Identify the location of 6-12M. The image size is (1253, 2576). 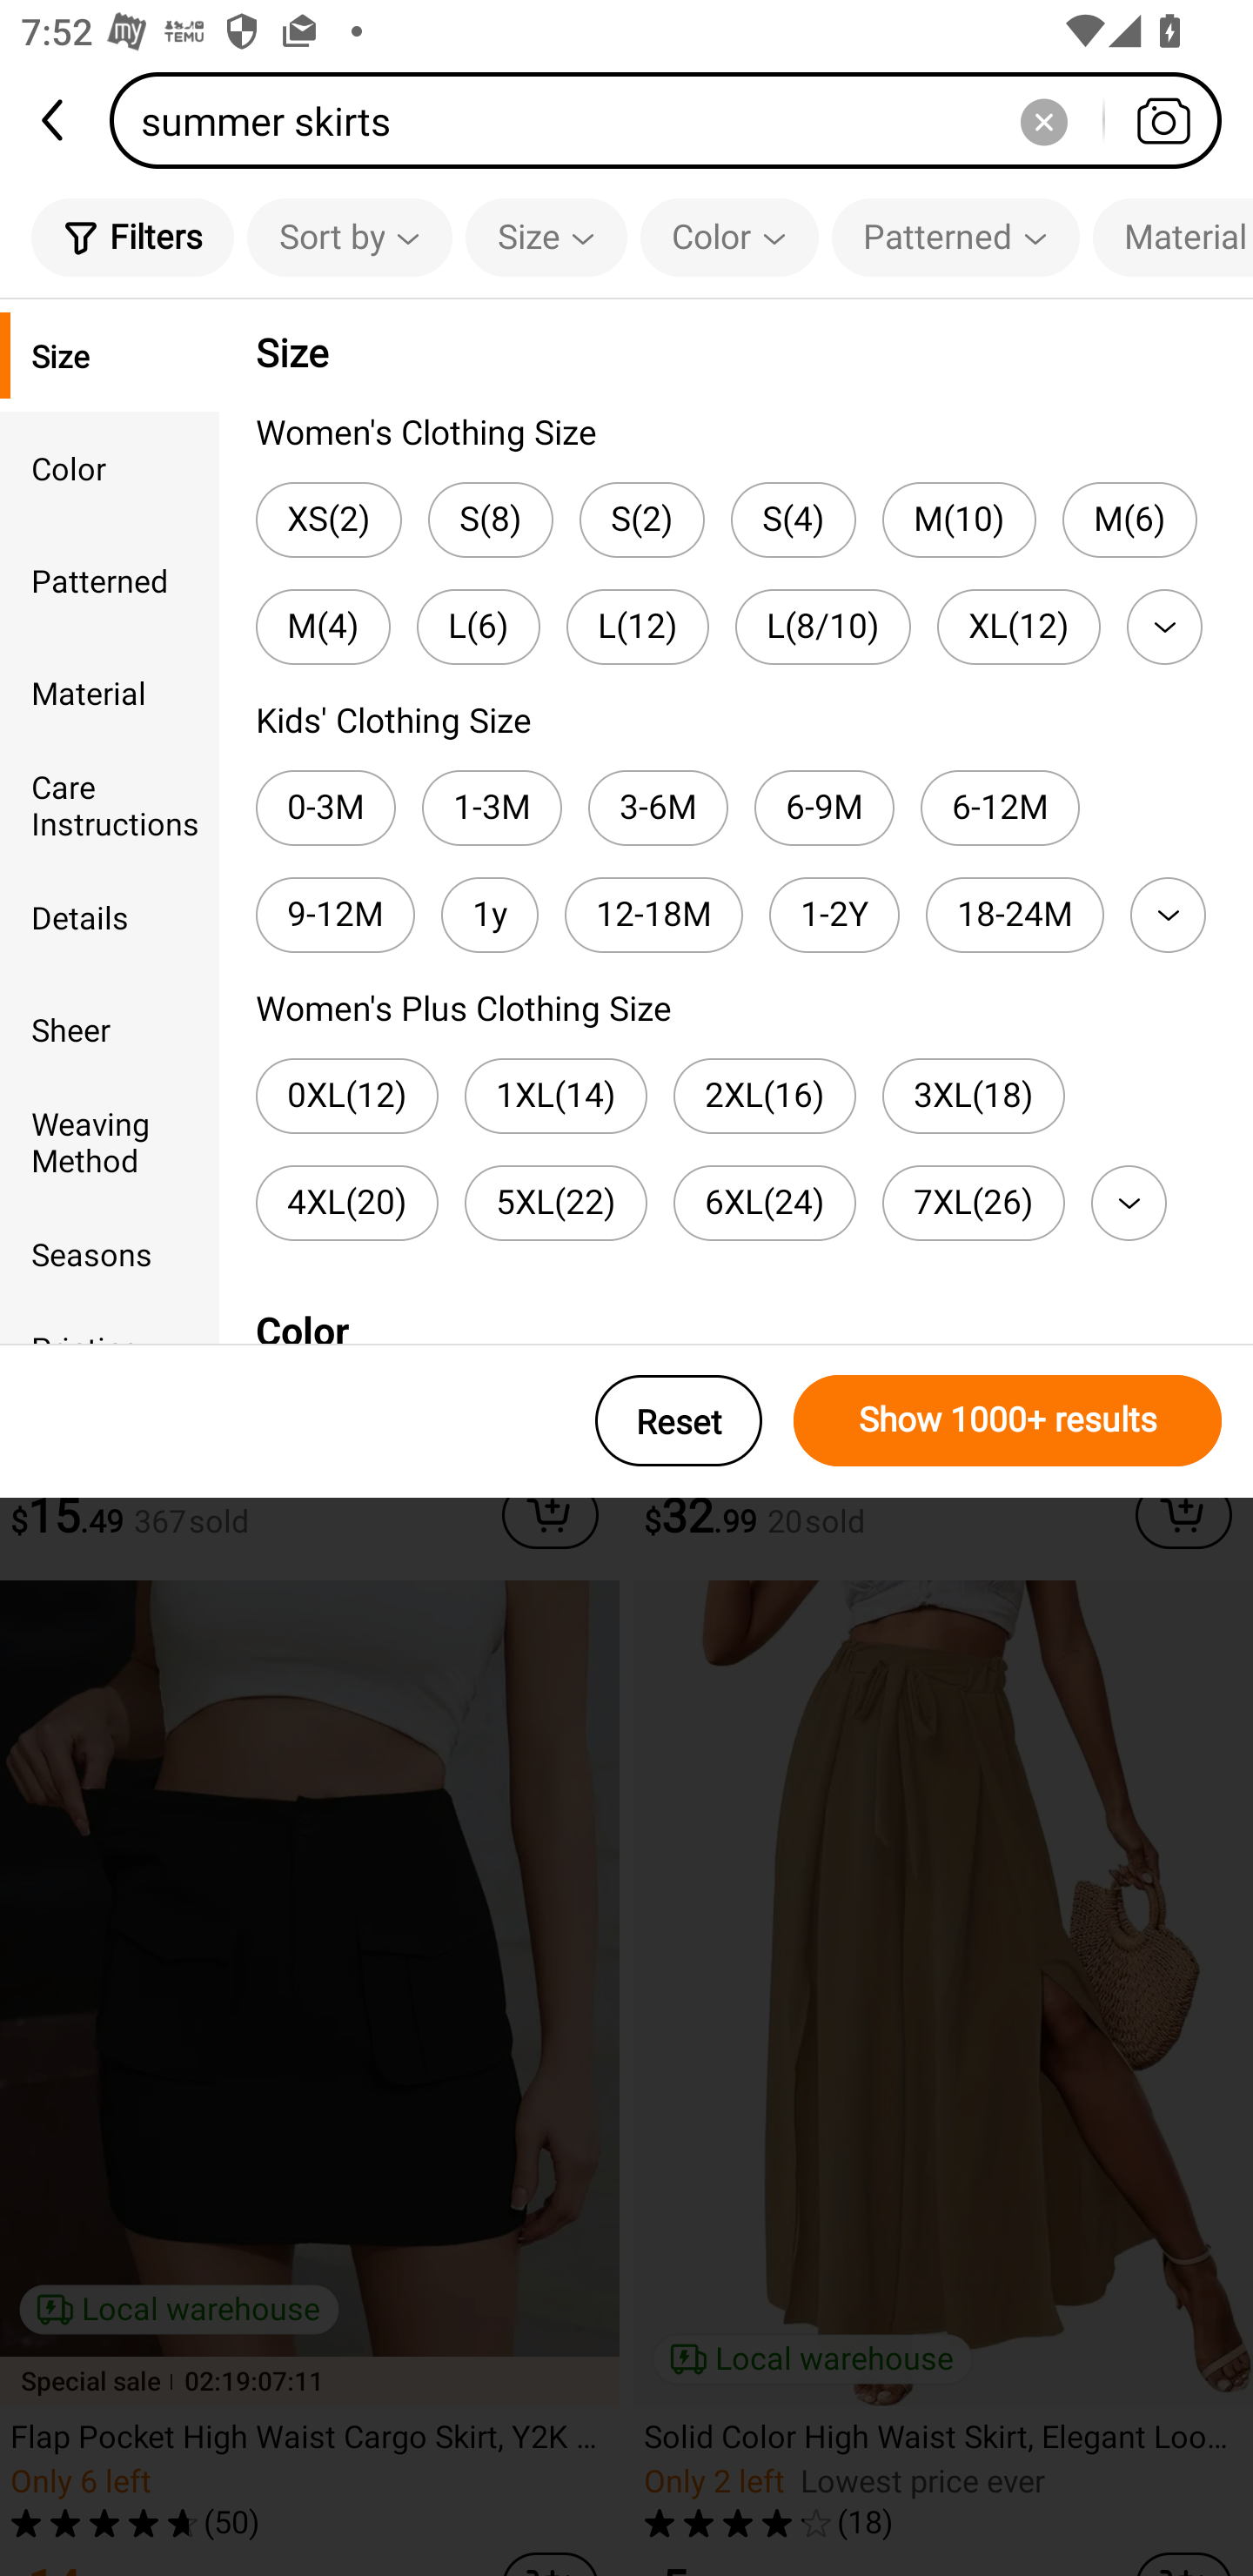
(1001, 808).